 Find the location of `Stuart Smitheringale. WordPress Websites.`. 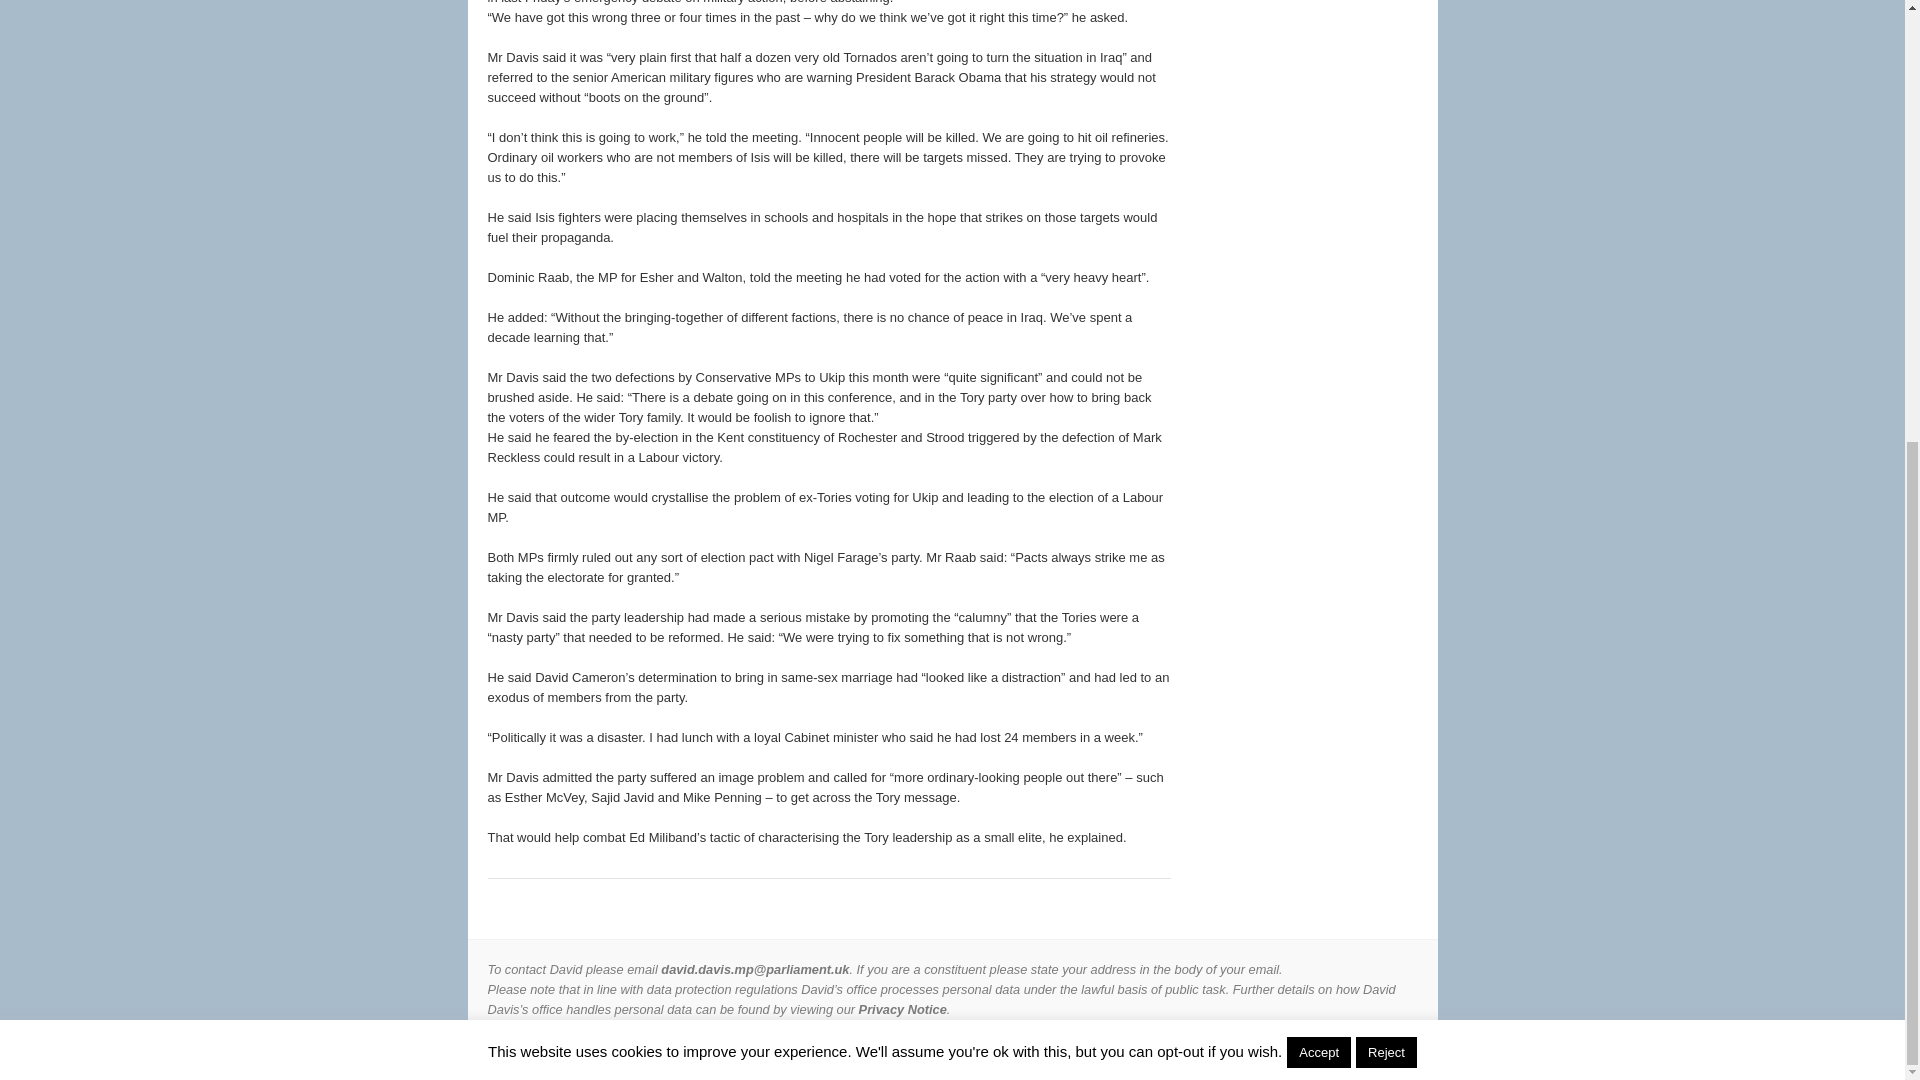

Stuart Smitheringale. WordPress Websites. is located at coordinates (1352, 1050).